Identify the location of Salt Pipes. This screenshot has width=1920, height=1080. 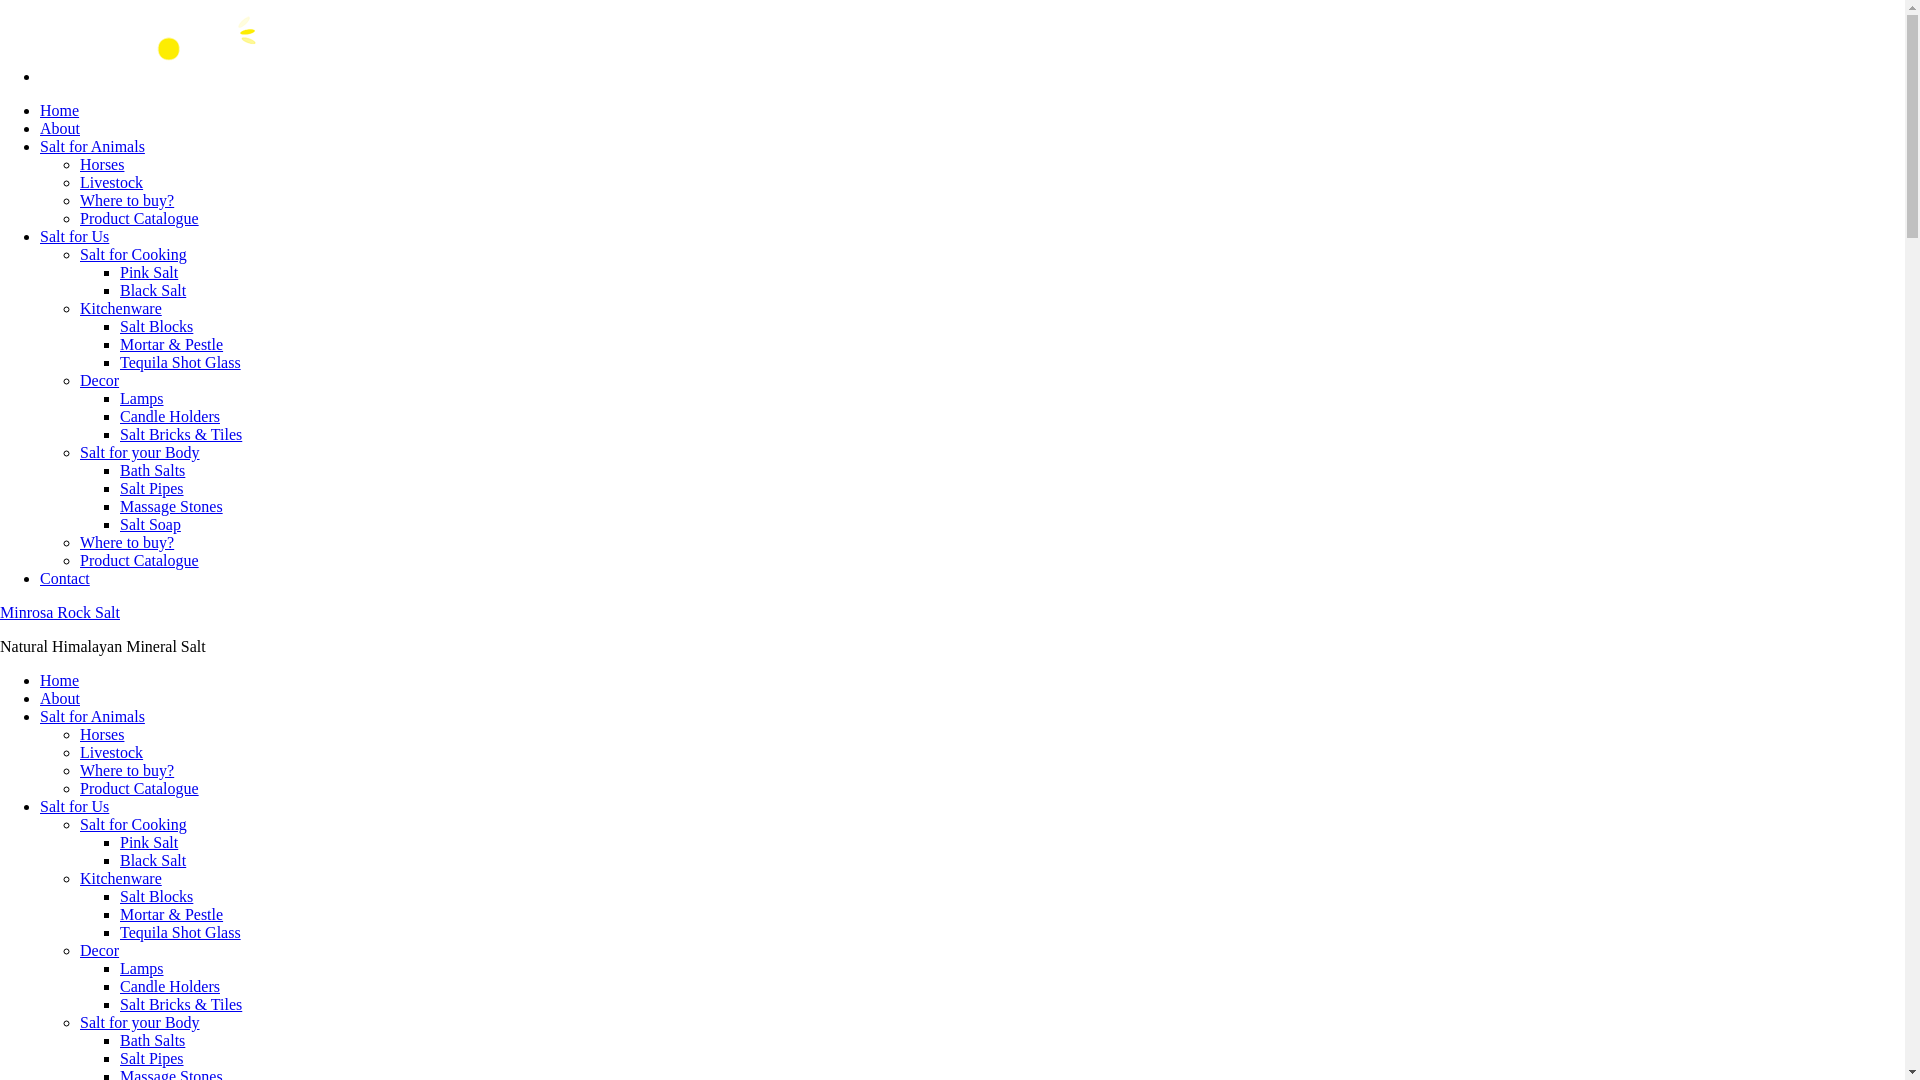
(152, 488).